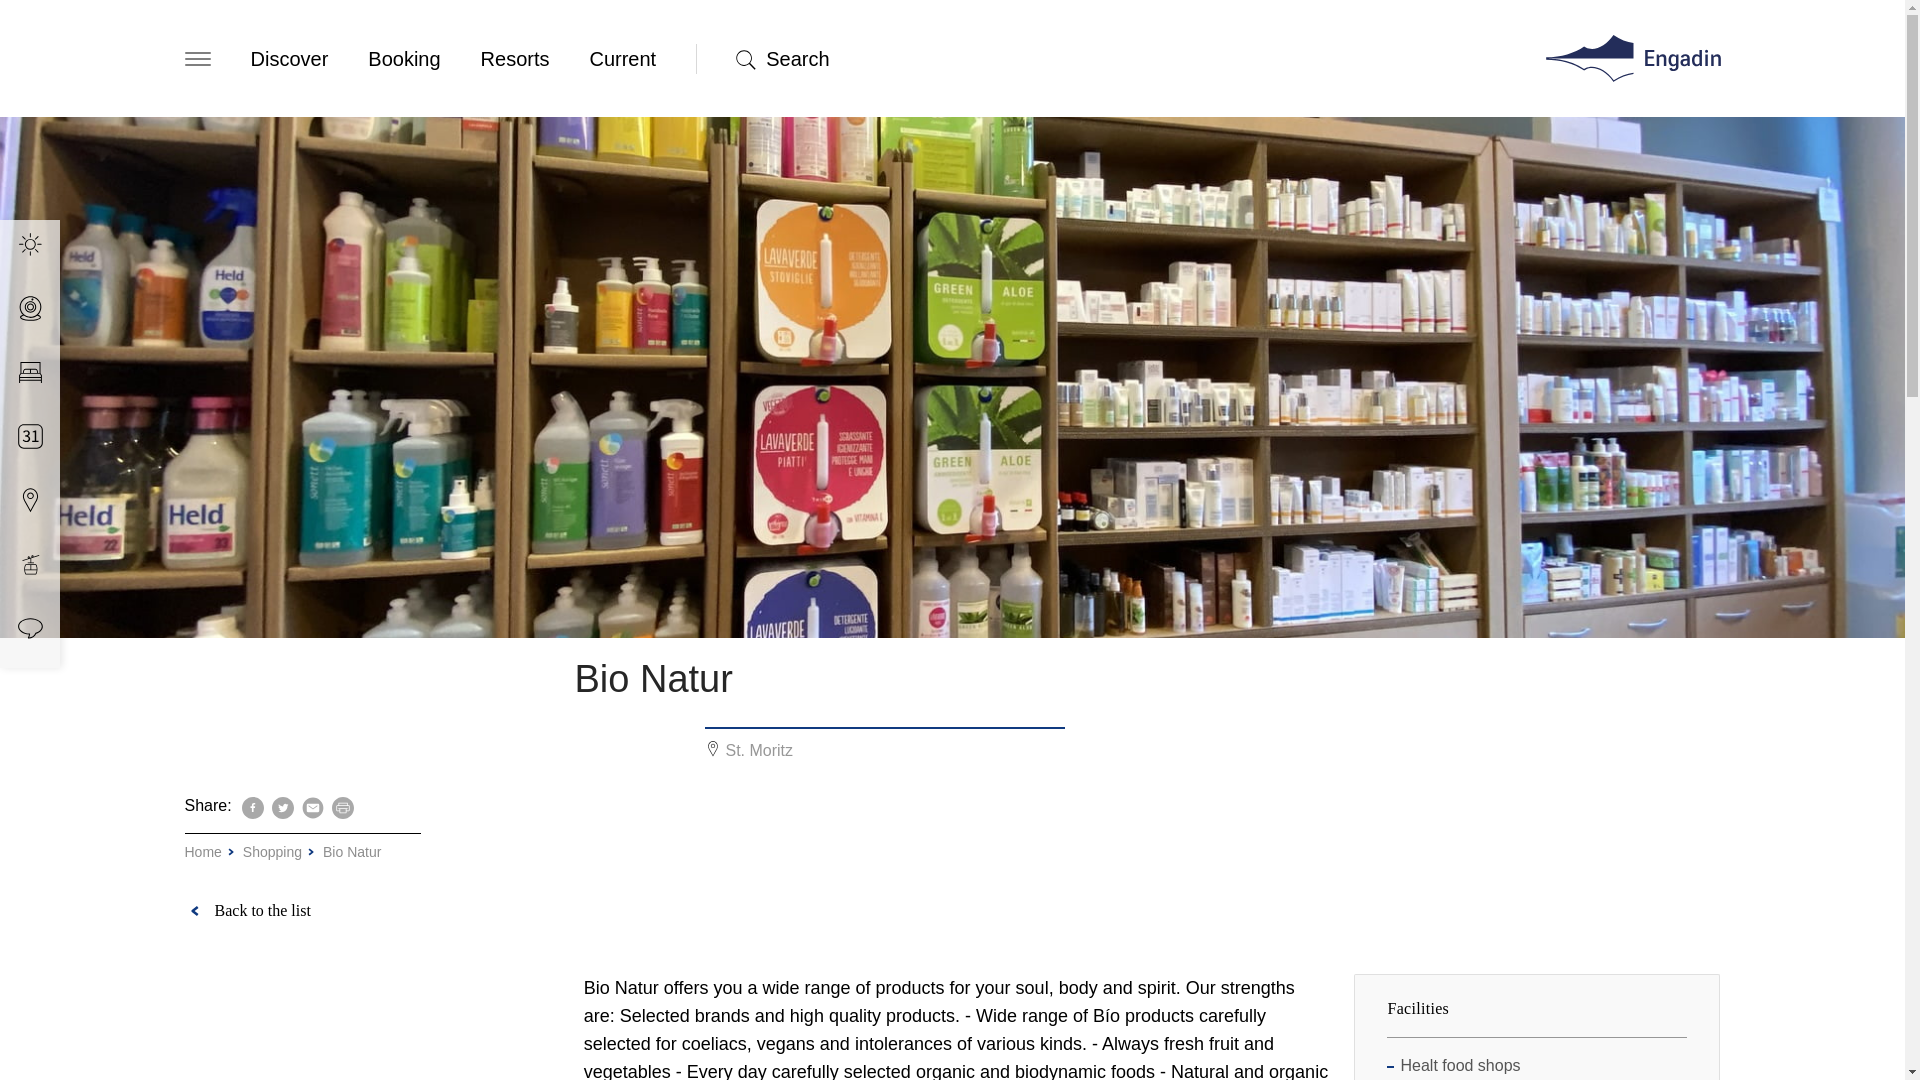 The height and width of the screenshot is (1080, 1920). I want to click on Search, so click(798, 59).